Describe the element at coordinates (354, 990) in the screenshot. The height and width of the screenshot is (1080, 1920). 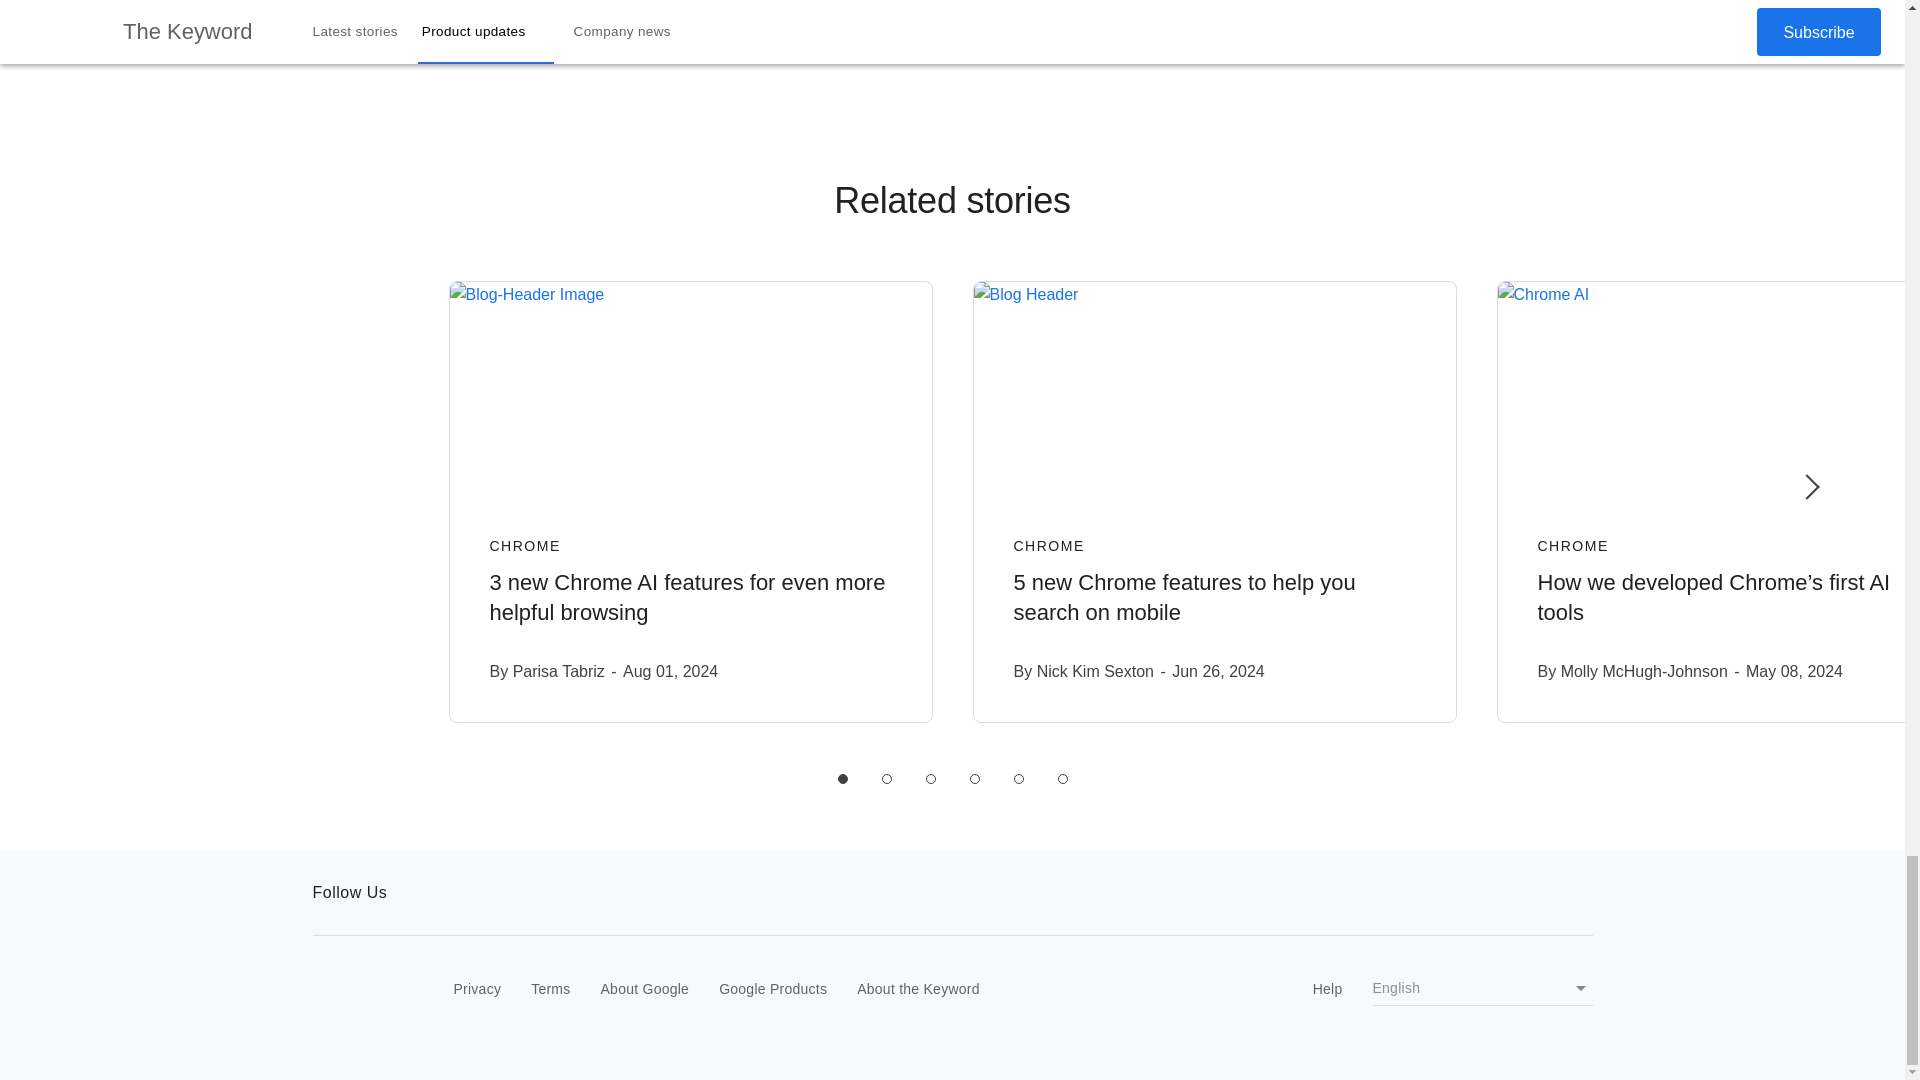
I see `Google` at that location.